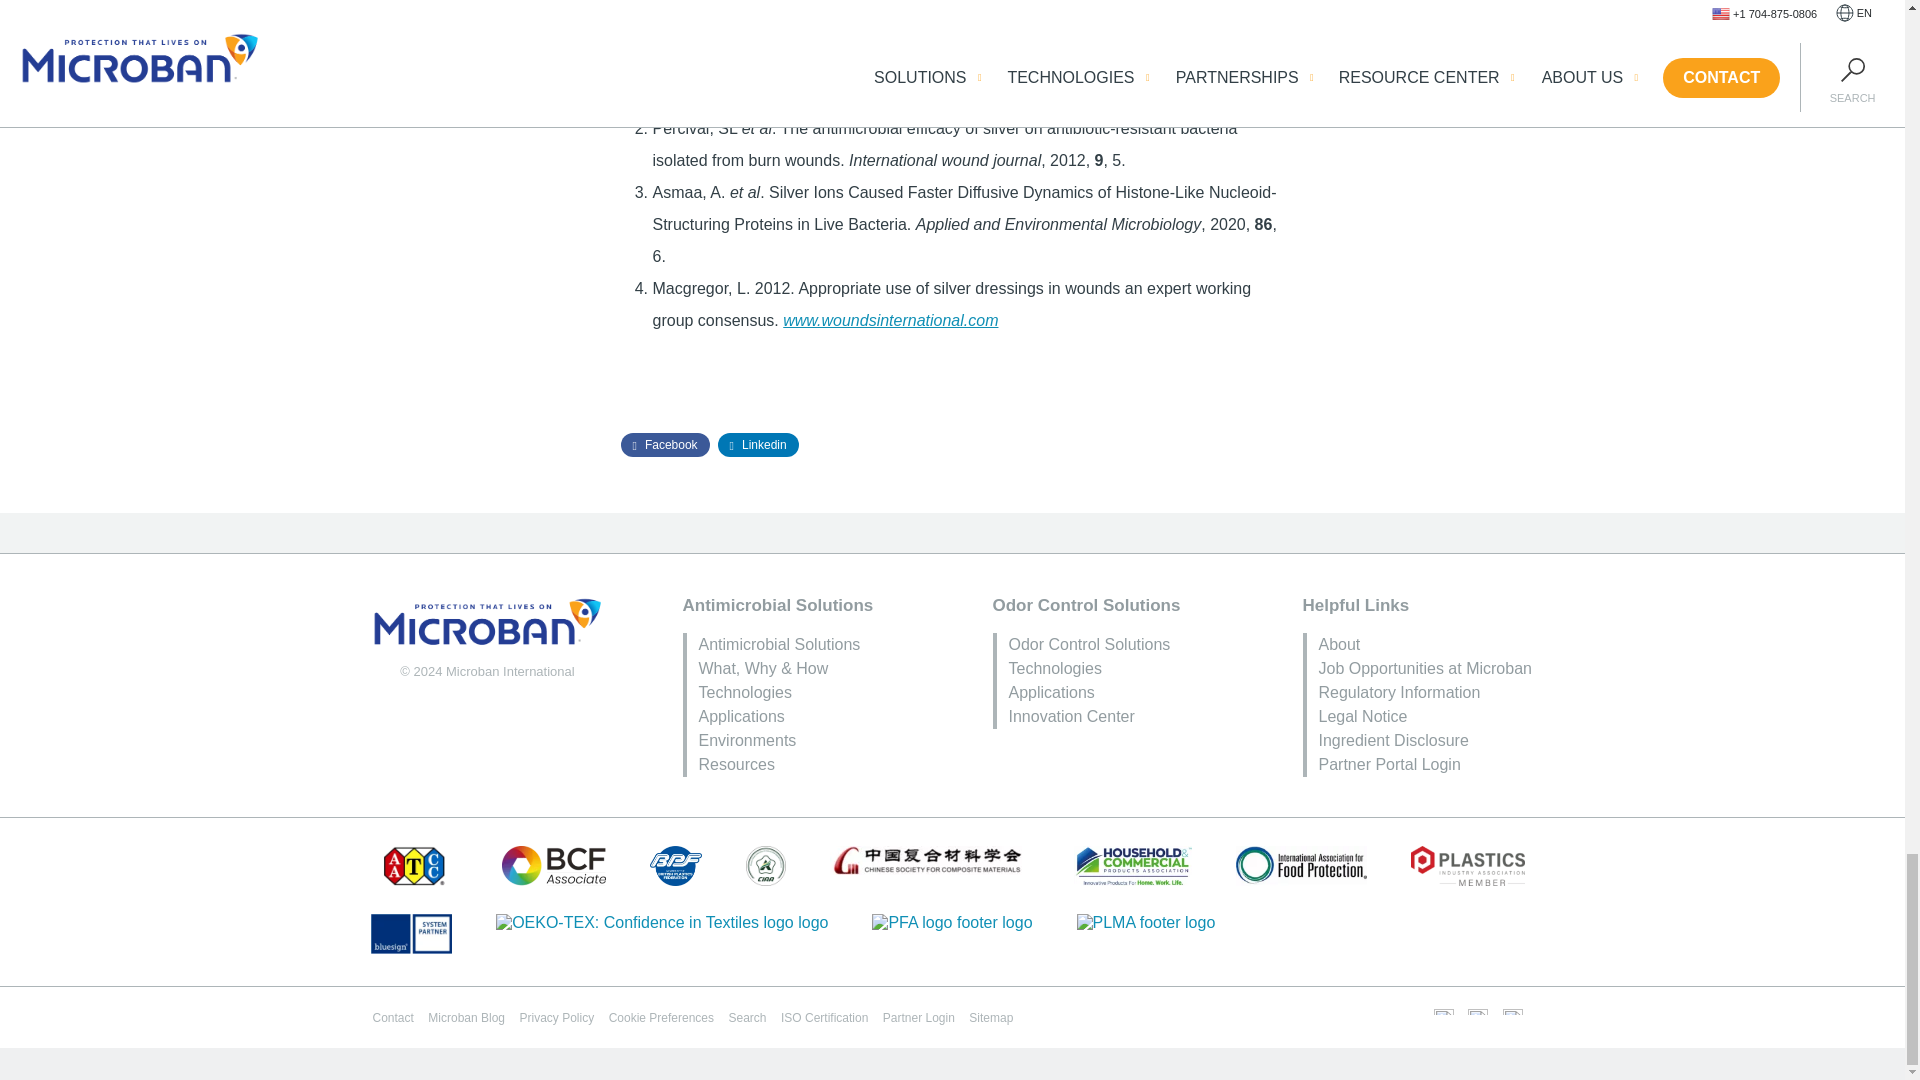  What do you see at coordinates (1302, 865) in the screenshot?
I see `IAFP logo footer logo` at bounding box center [1302, 865].